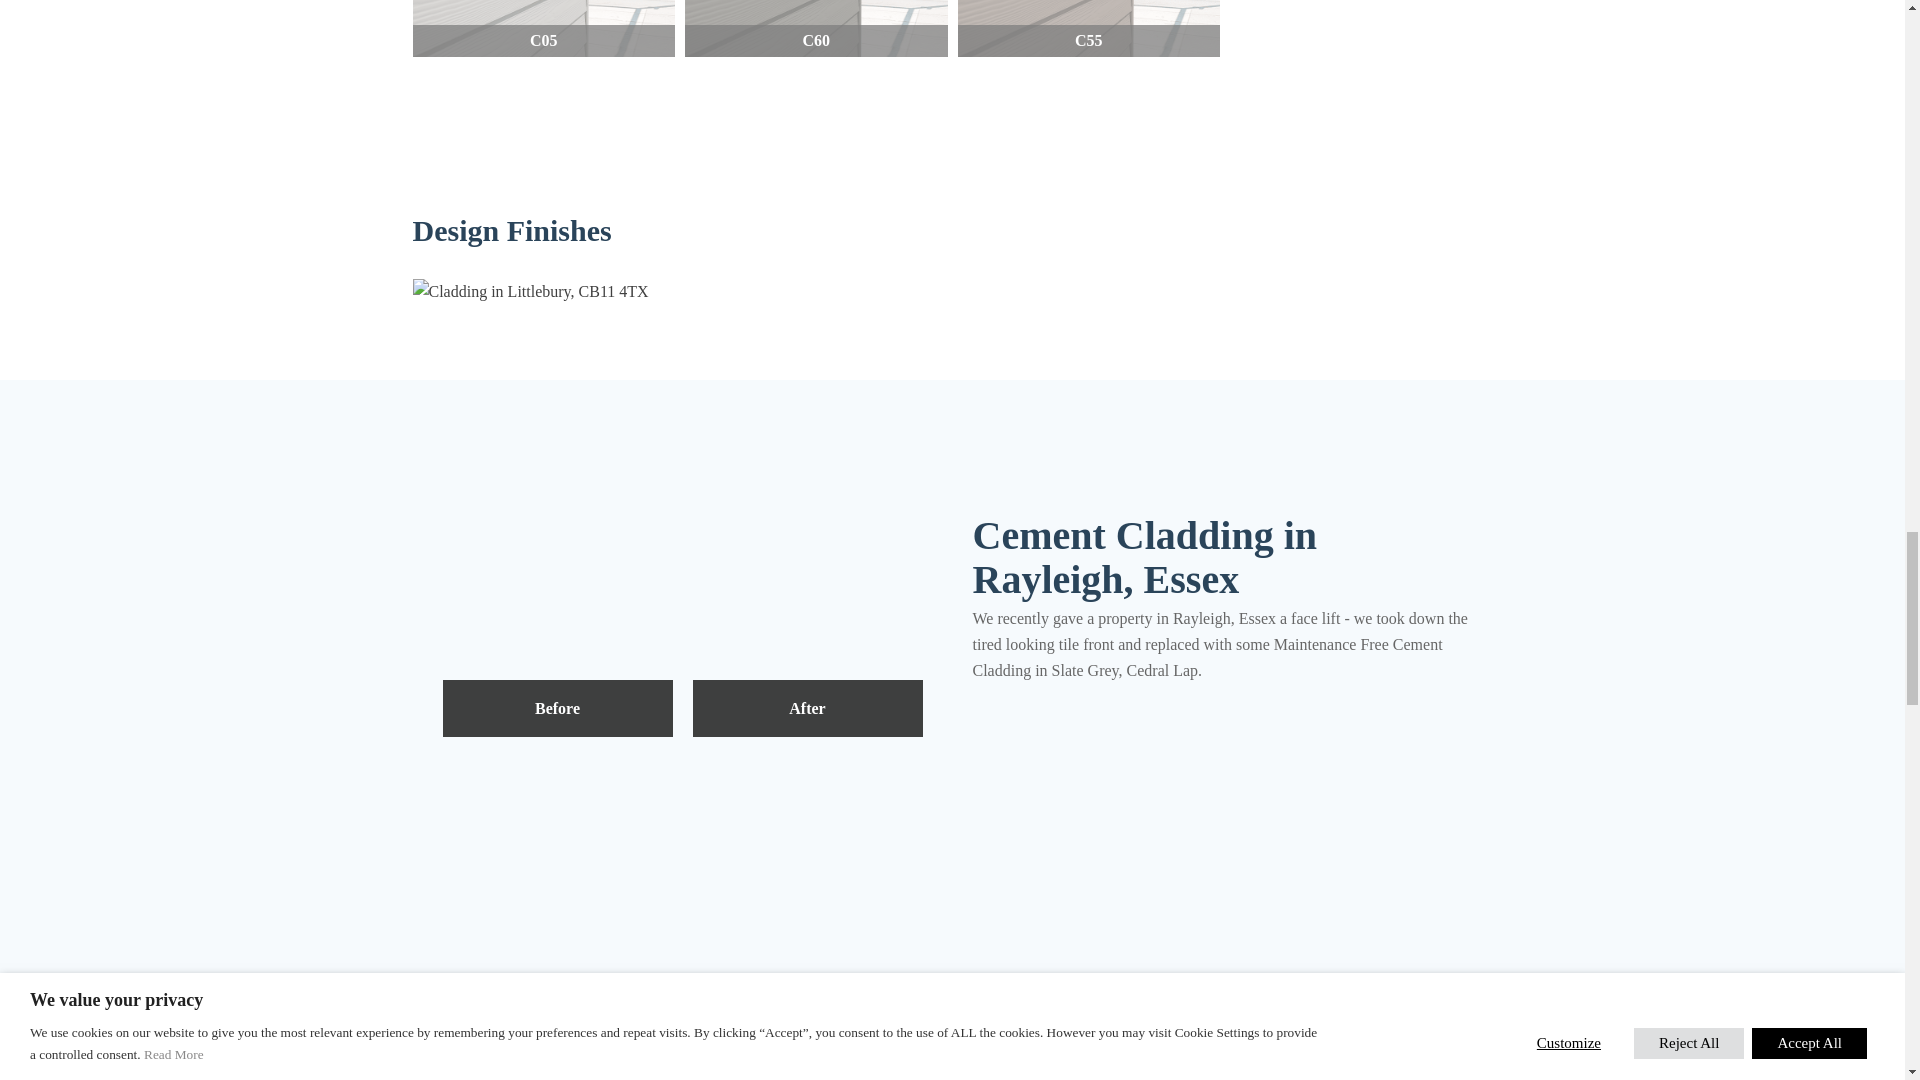 The image size is (1920, 1080). Describe the element at coordinates (816, 29) in the screenshot. I see `C60` at that location.